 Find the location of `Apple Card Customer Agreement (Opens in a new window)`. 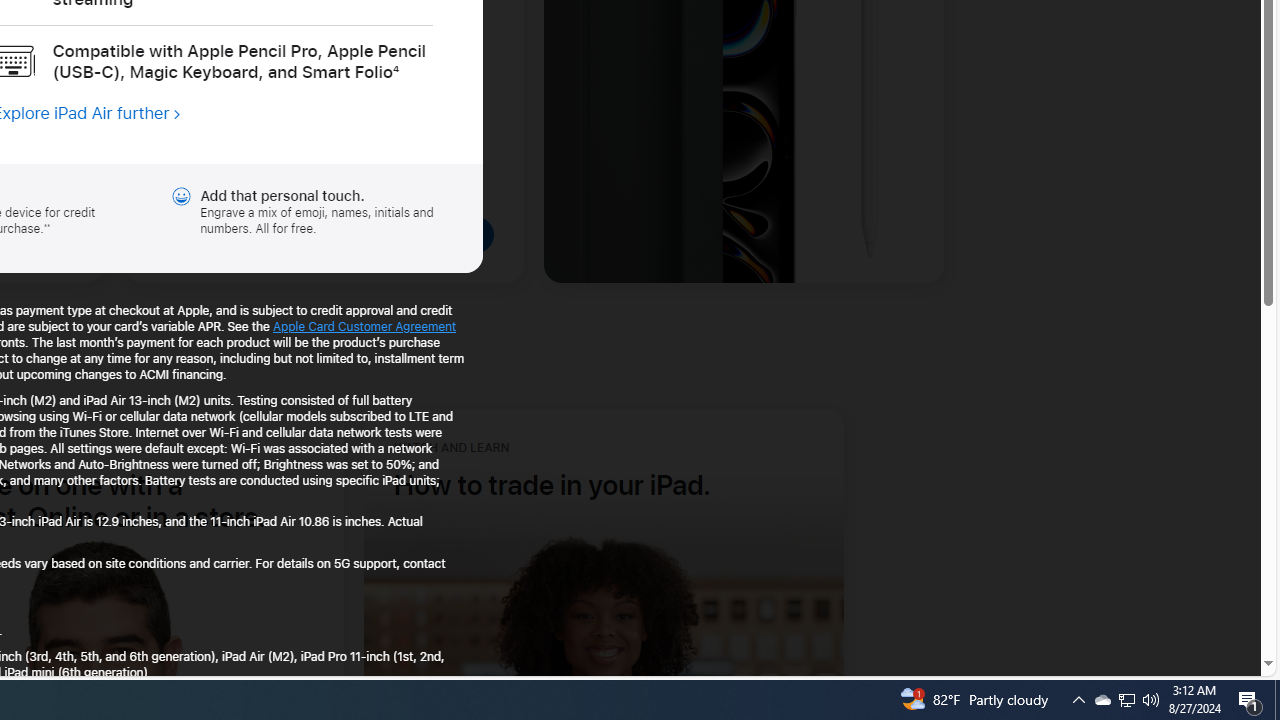

Apple Card Customer Agreement (Opens in a new window) is located at coordinates (364, 326).